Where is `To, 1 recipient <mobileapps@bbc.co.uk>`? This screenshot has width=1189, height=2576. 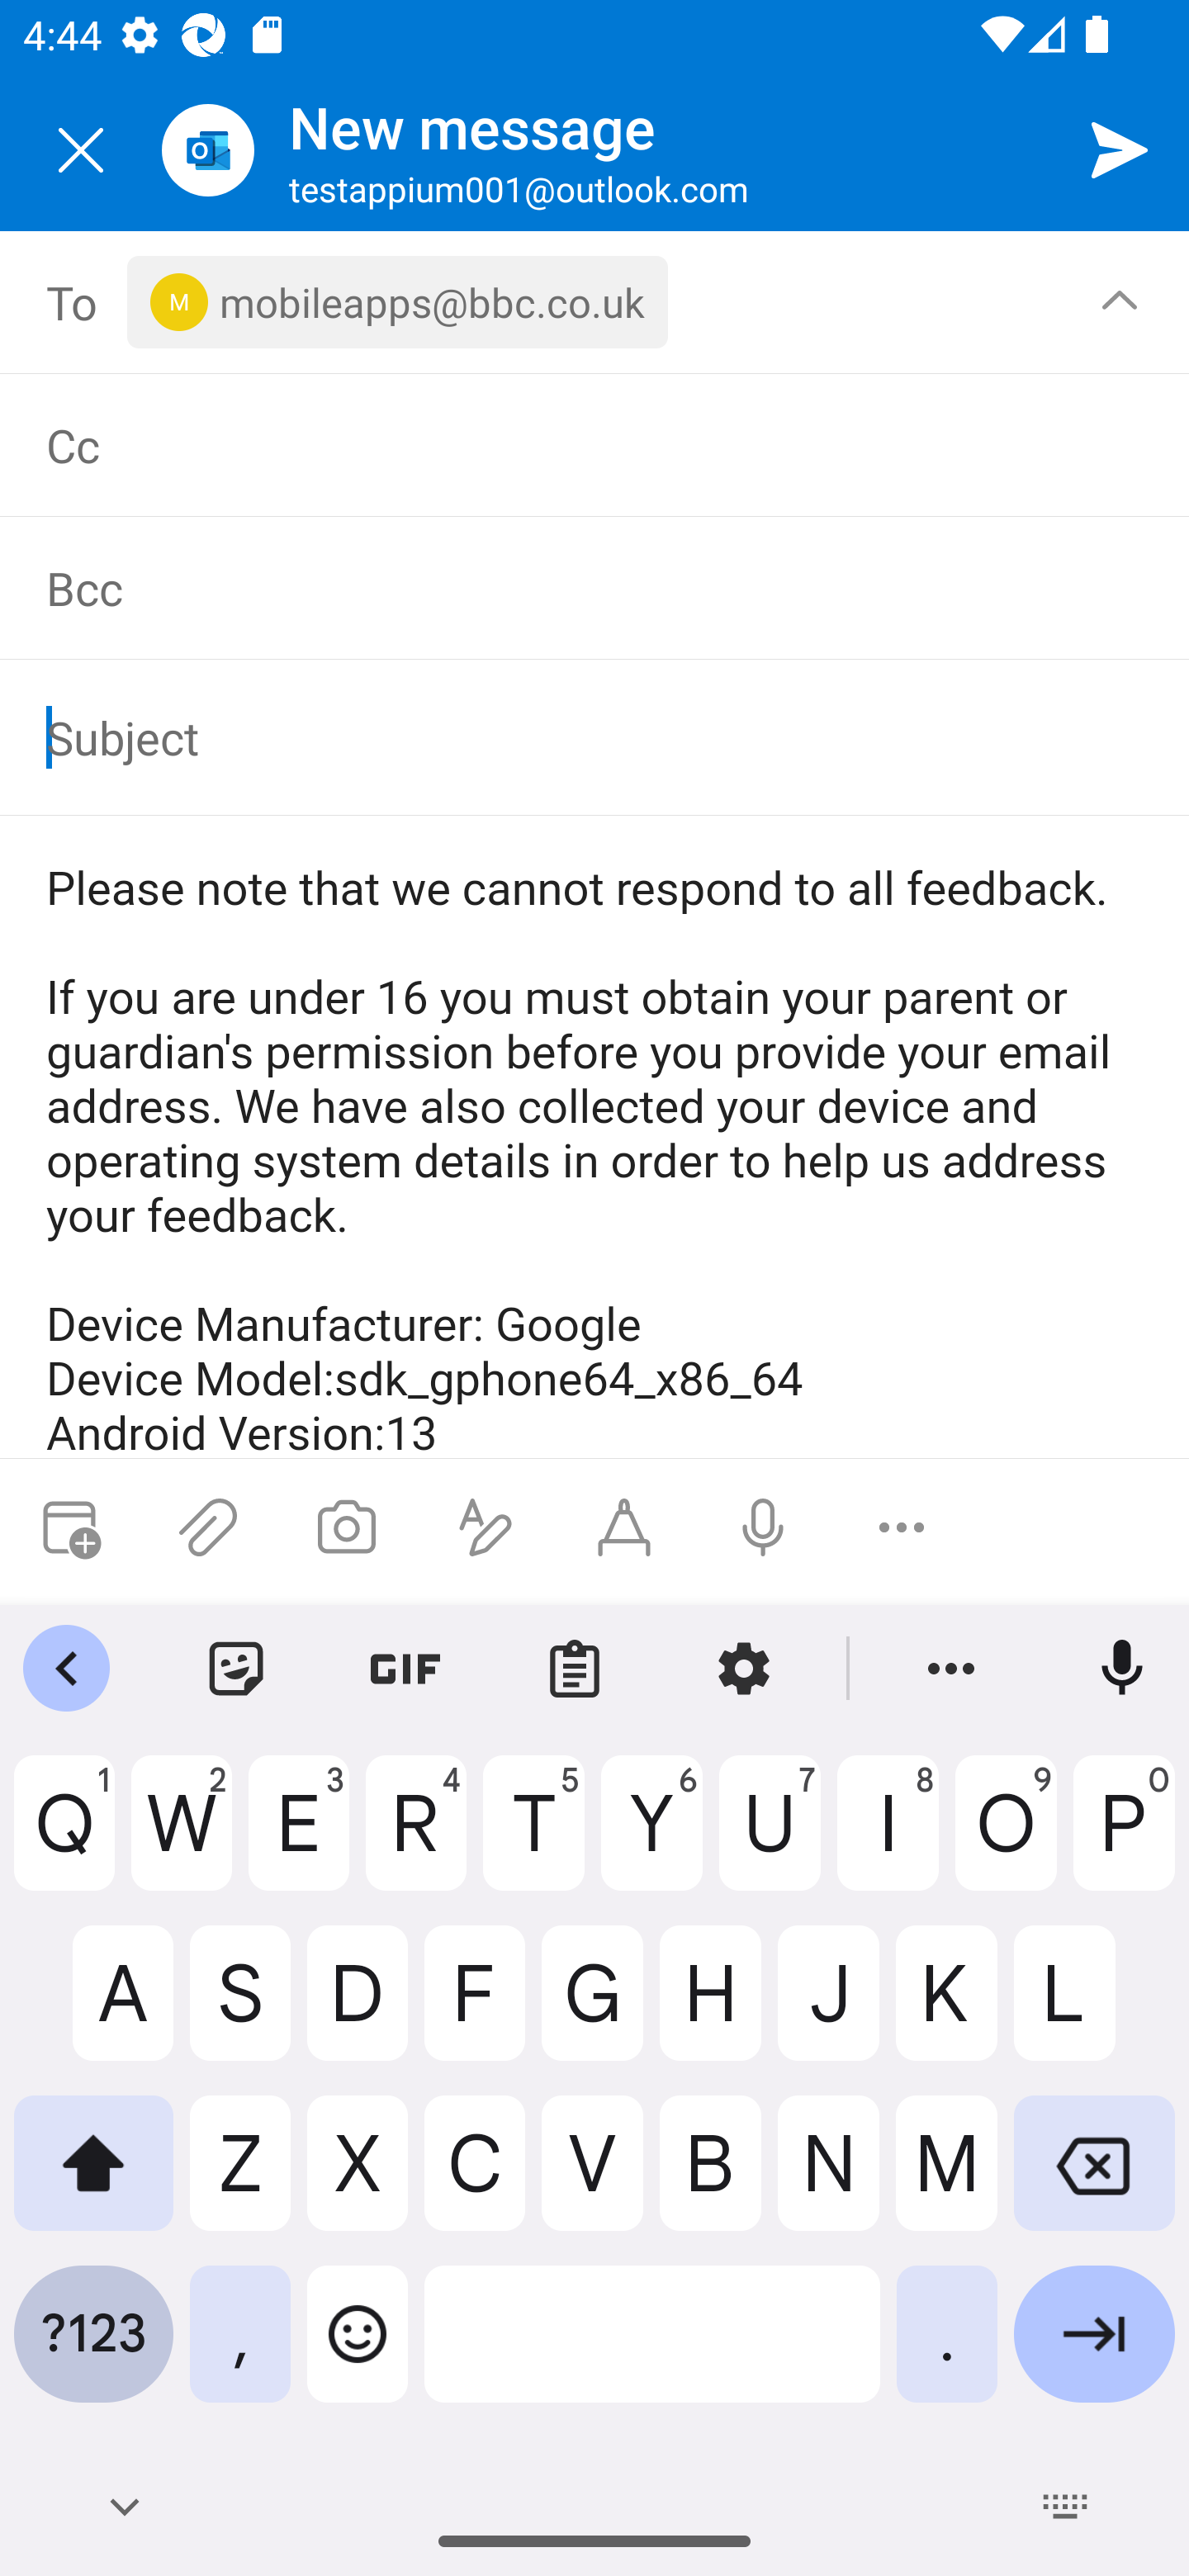 To, 1 recipient <mobileapps@bbc.co.uk> is located at coordinates (595, 302).